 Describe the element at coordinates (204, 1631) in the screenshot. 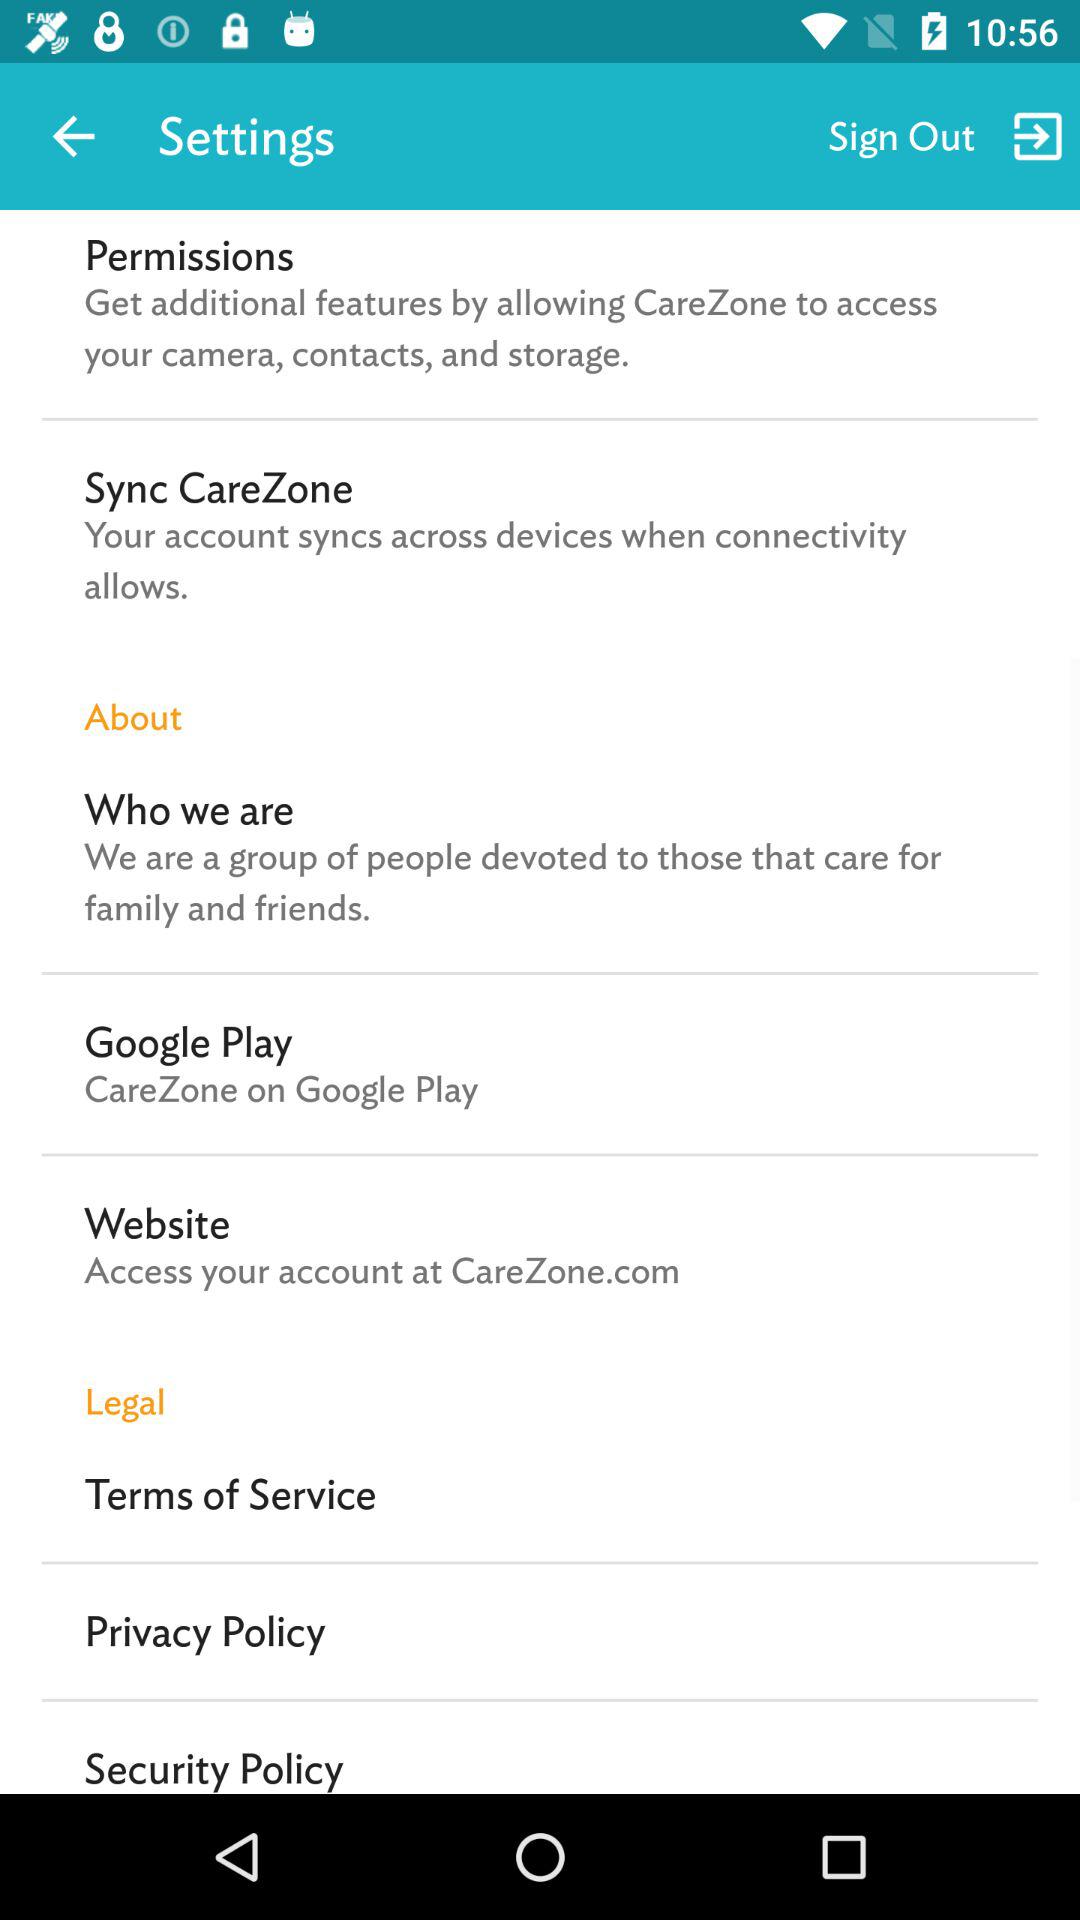

I see `open the privacy policy item` at that location.